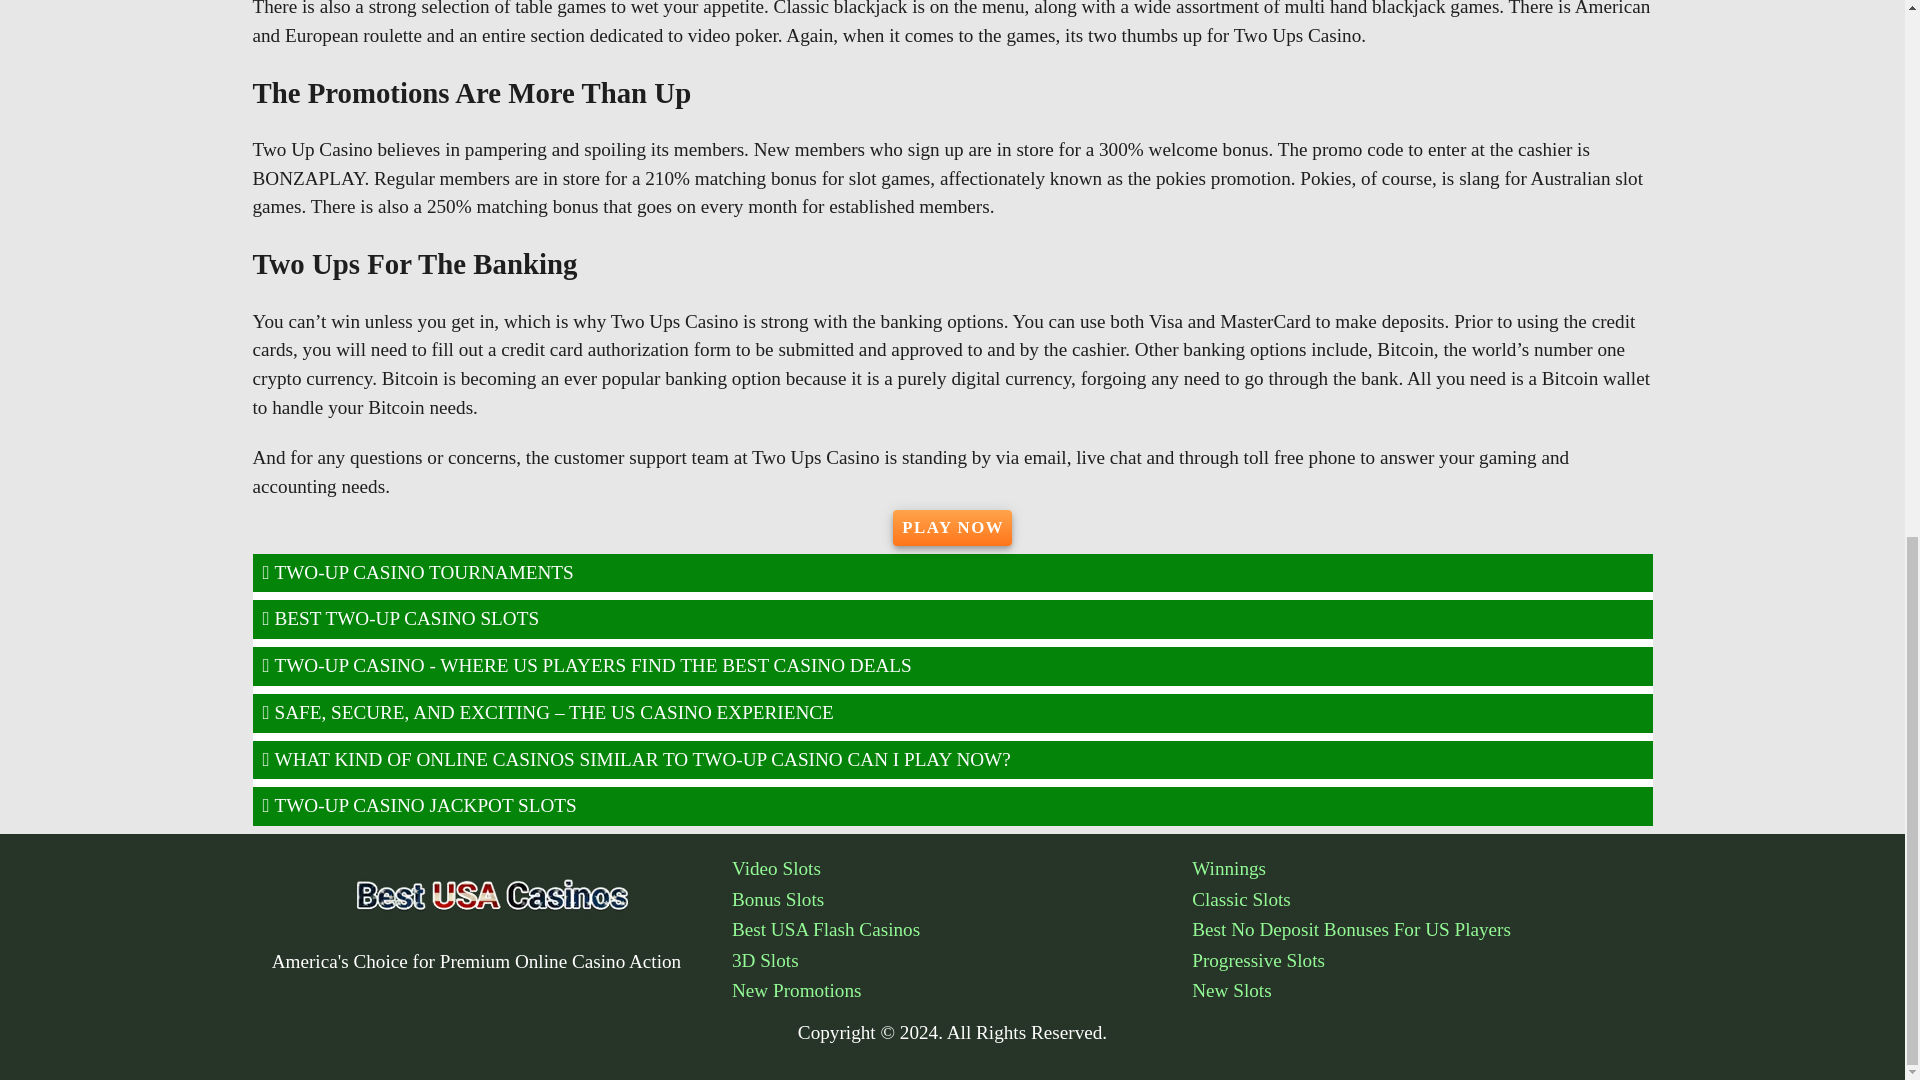 This screenshot has height=1080, width=1920. I want to click on Best USA Flash Casinos, so click(962, 930).